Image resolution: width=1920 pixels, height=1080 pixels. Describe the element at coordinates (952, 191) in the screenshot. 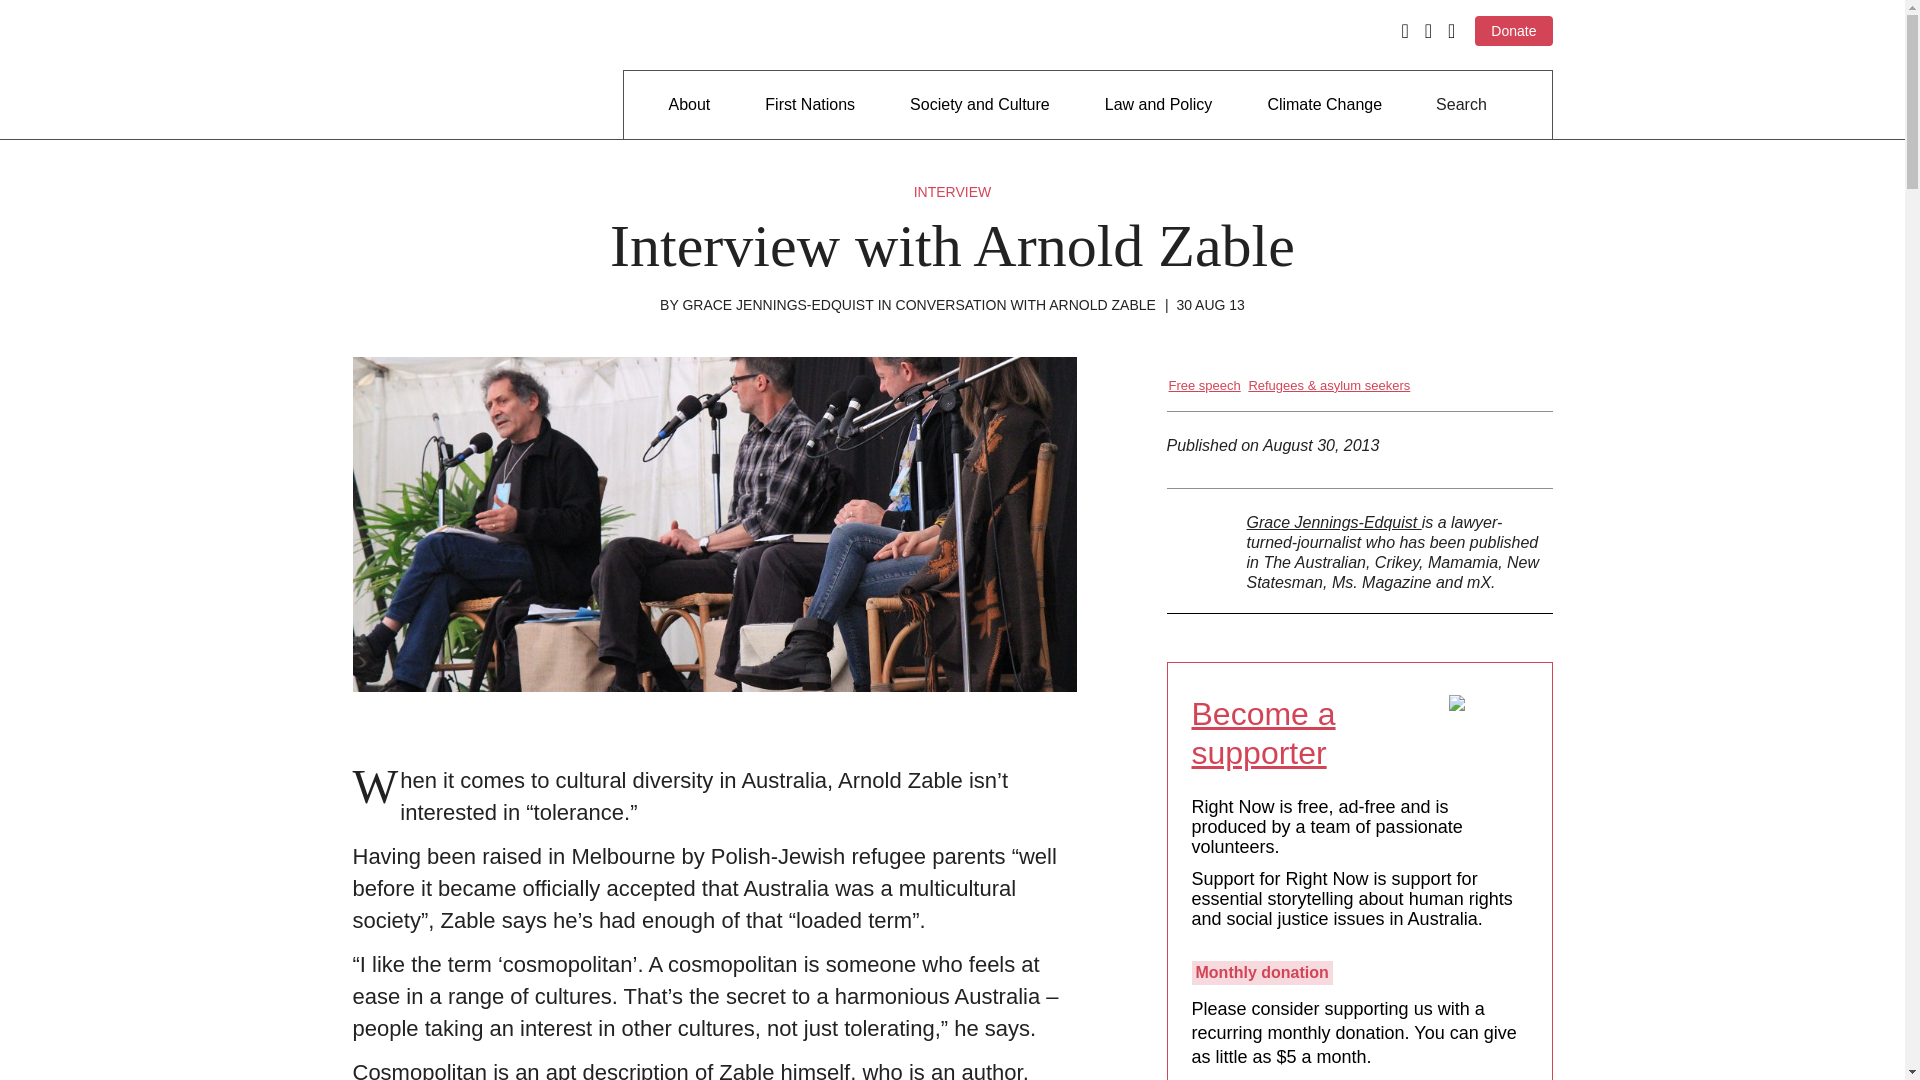

I see `INTERVIEW` at that location.